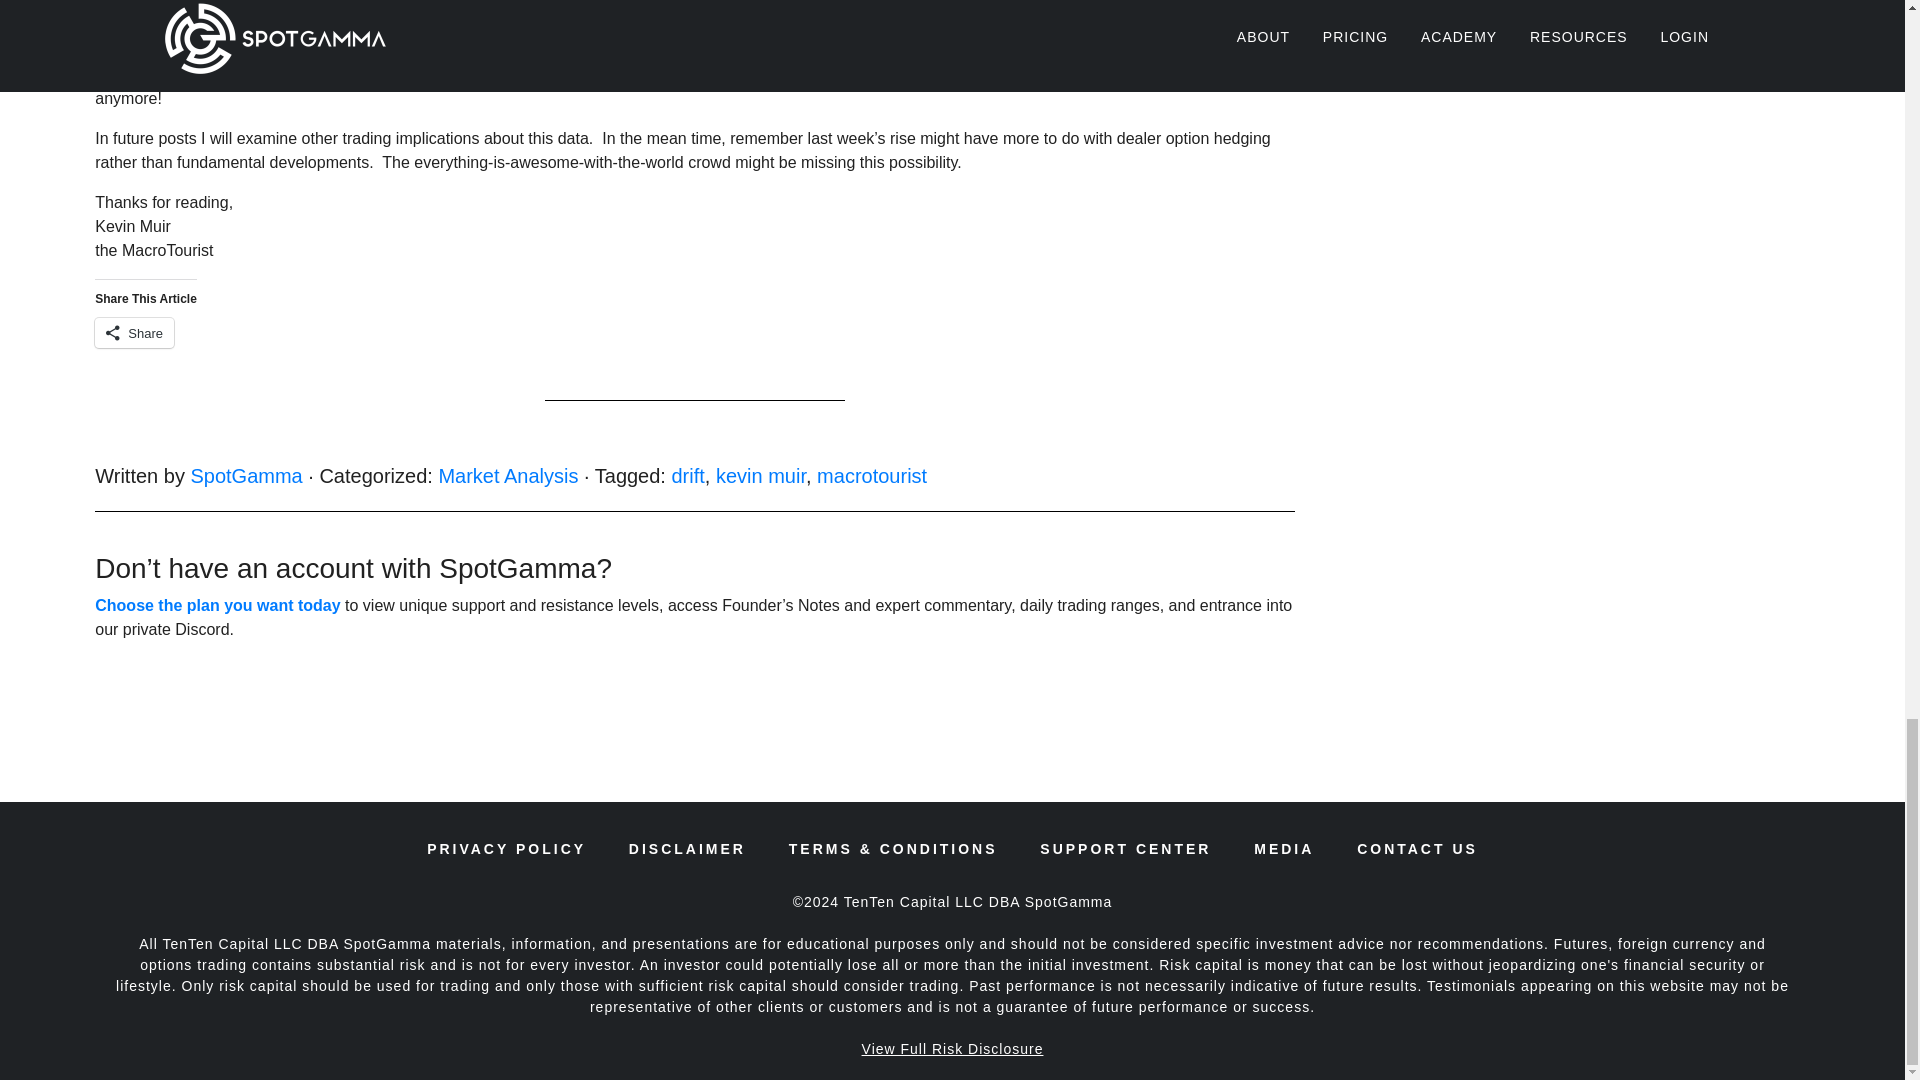 Image resolution: width=1920 pixels, height=1080 pixels. What do you see at coordinates (134, 332) in the screenshot?
I see `Share` at bounding box center [134, 332].